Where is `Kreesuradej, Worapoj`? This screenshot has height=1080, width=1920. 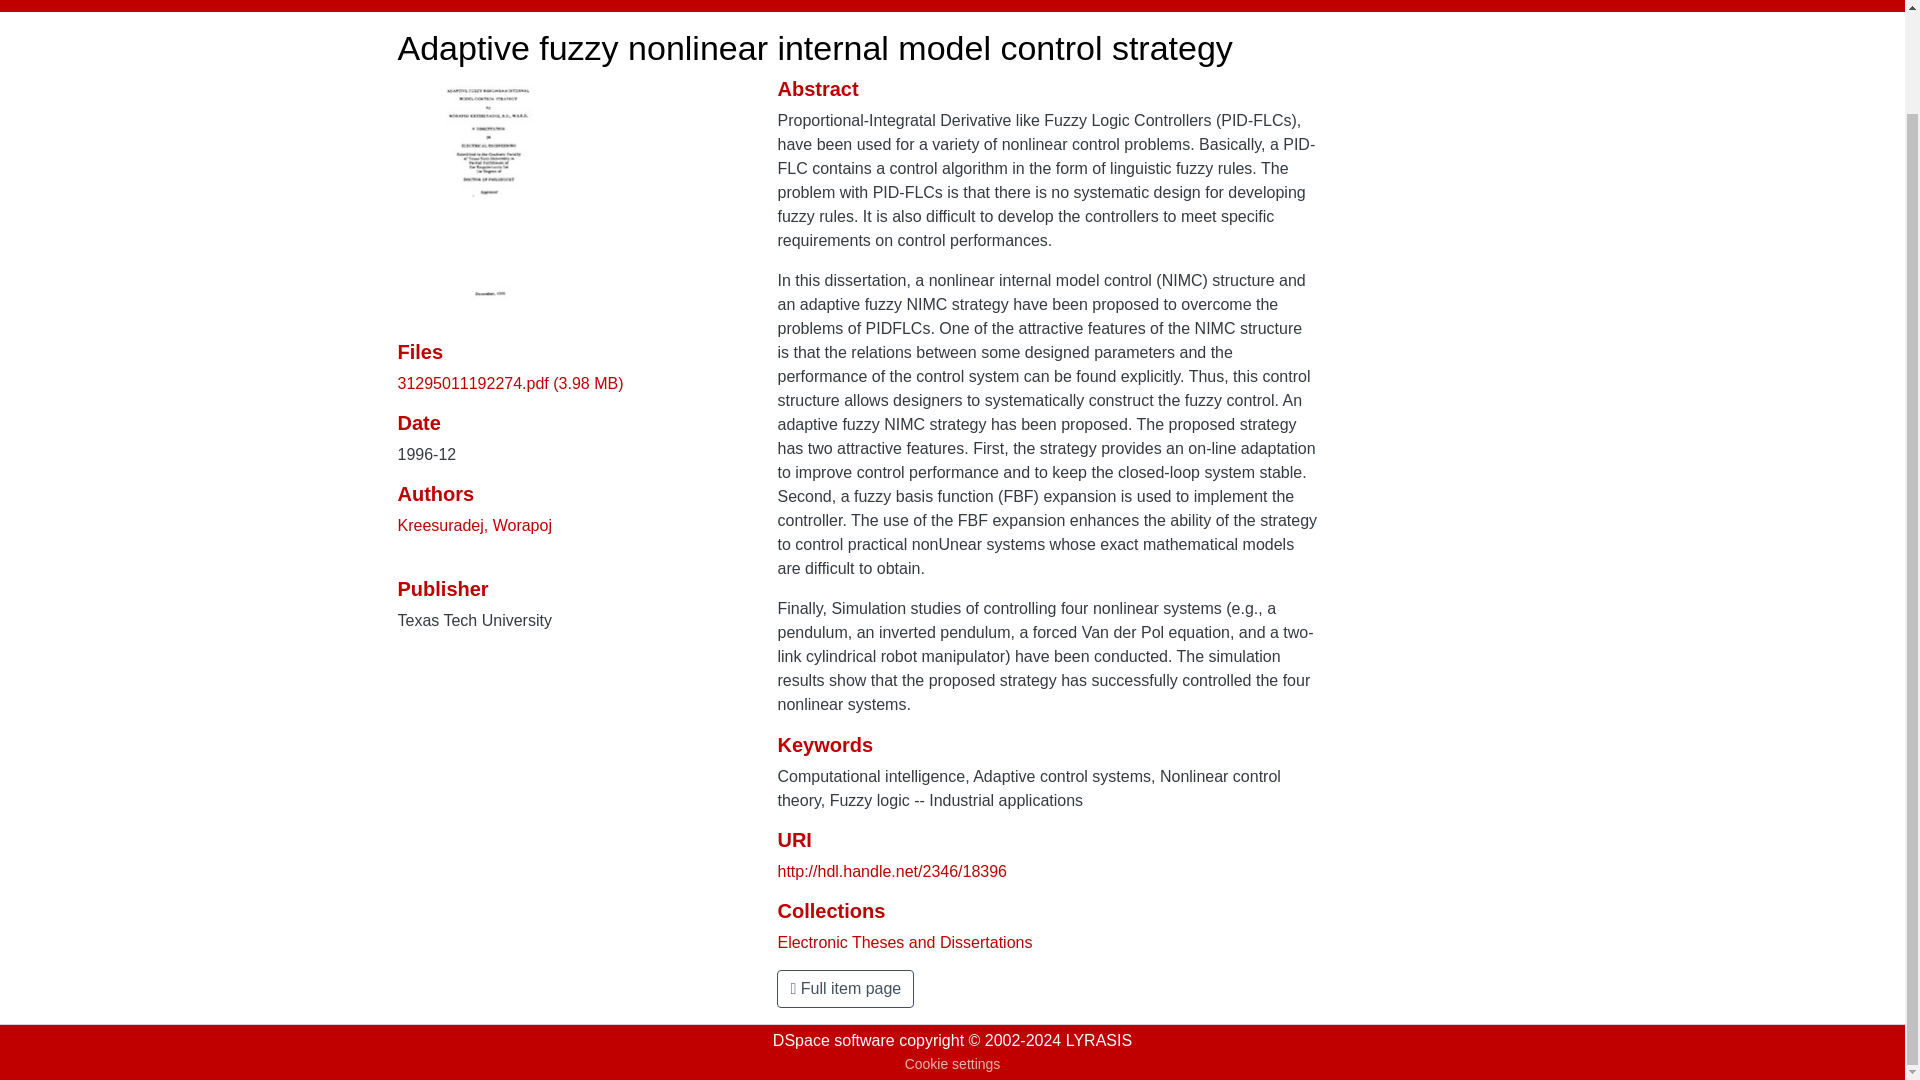
Kreesuradej, Worapoj is located at coordinates (474, 525).